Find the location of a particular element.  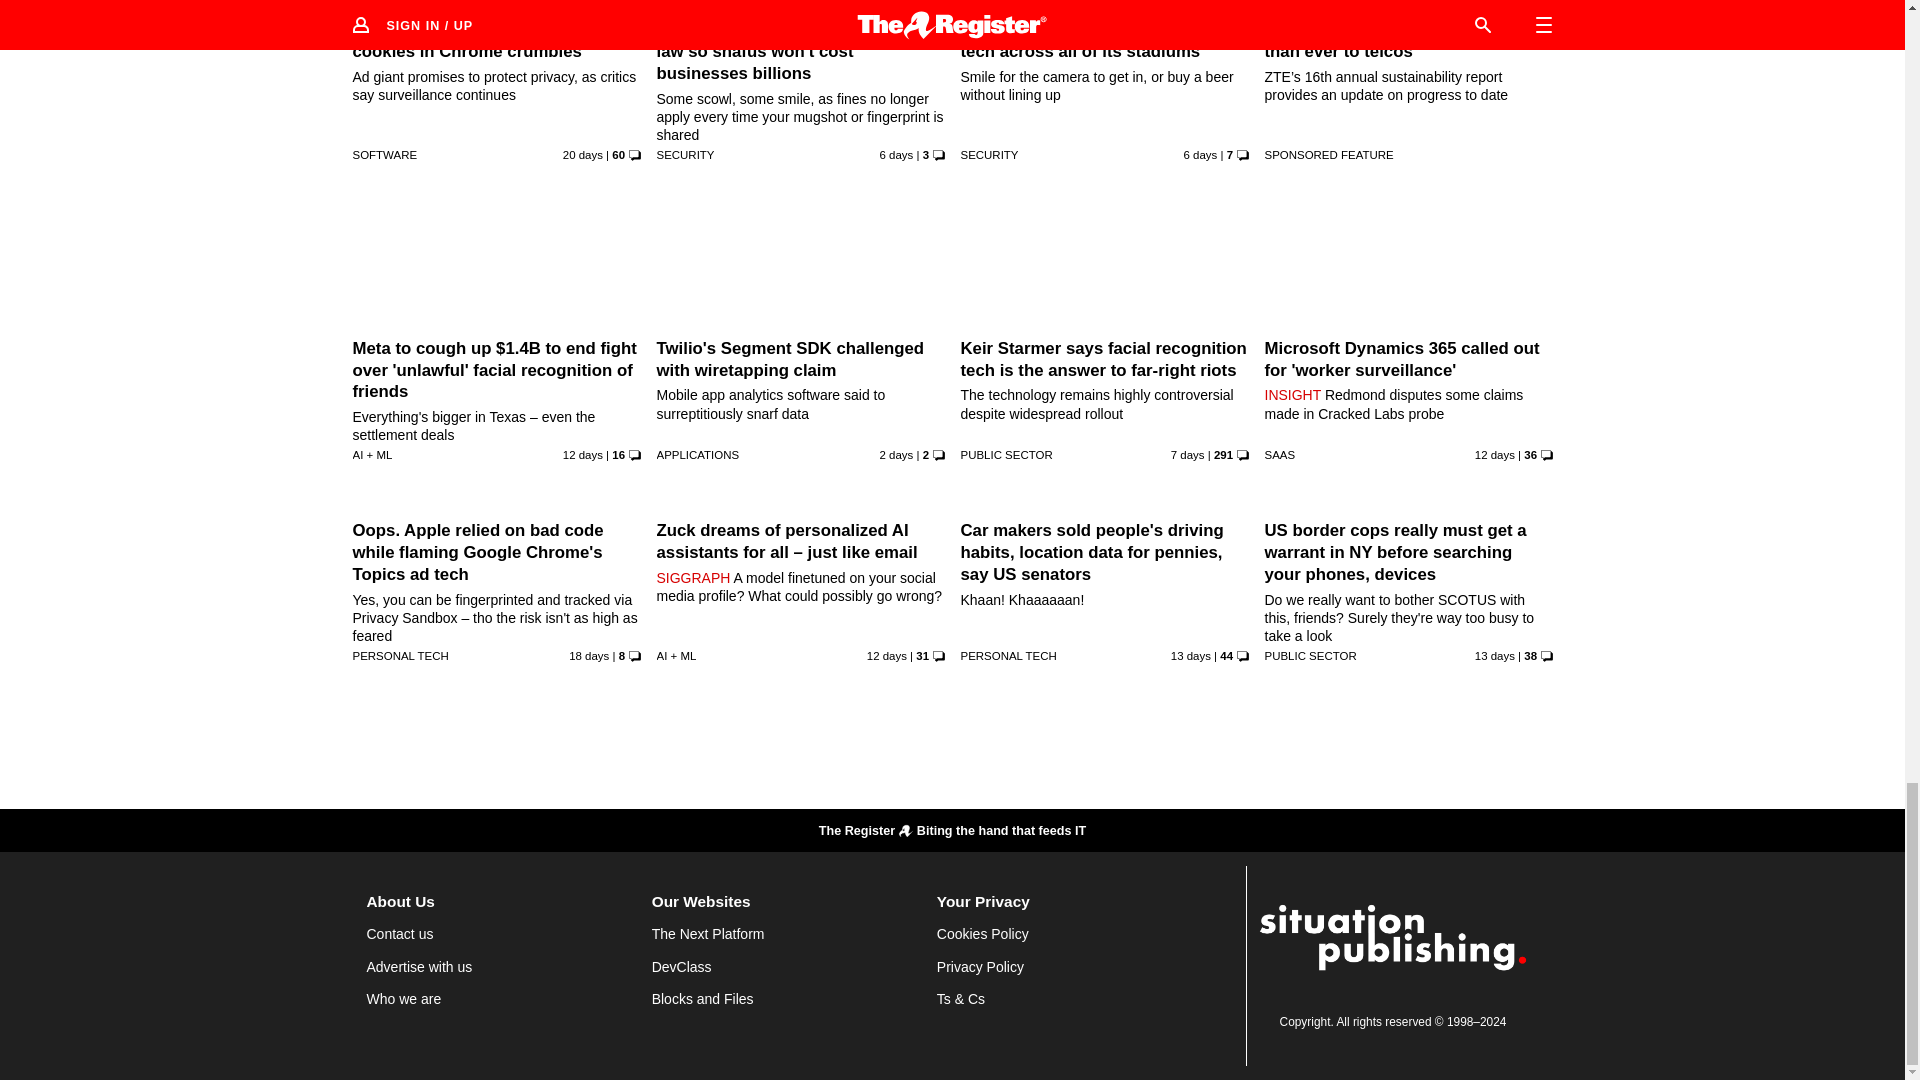

31 Jul 2024 7:39 is located at coordinates (1494, 455).